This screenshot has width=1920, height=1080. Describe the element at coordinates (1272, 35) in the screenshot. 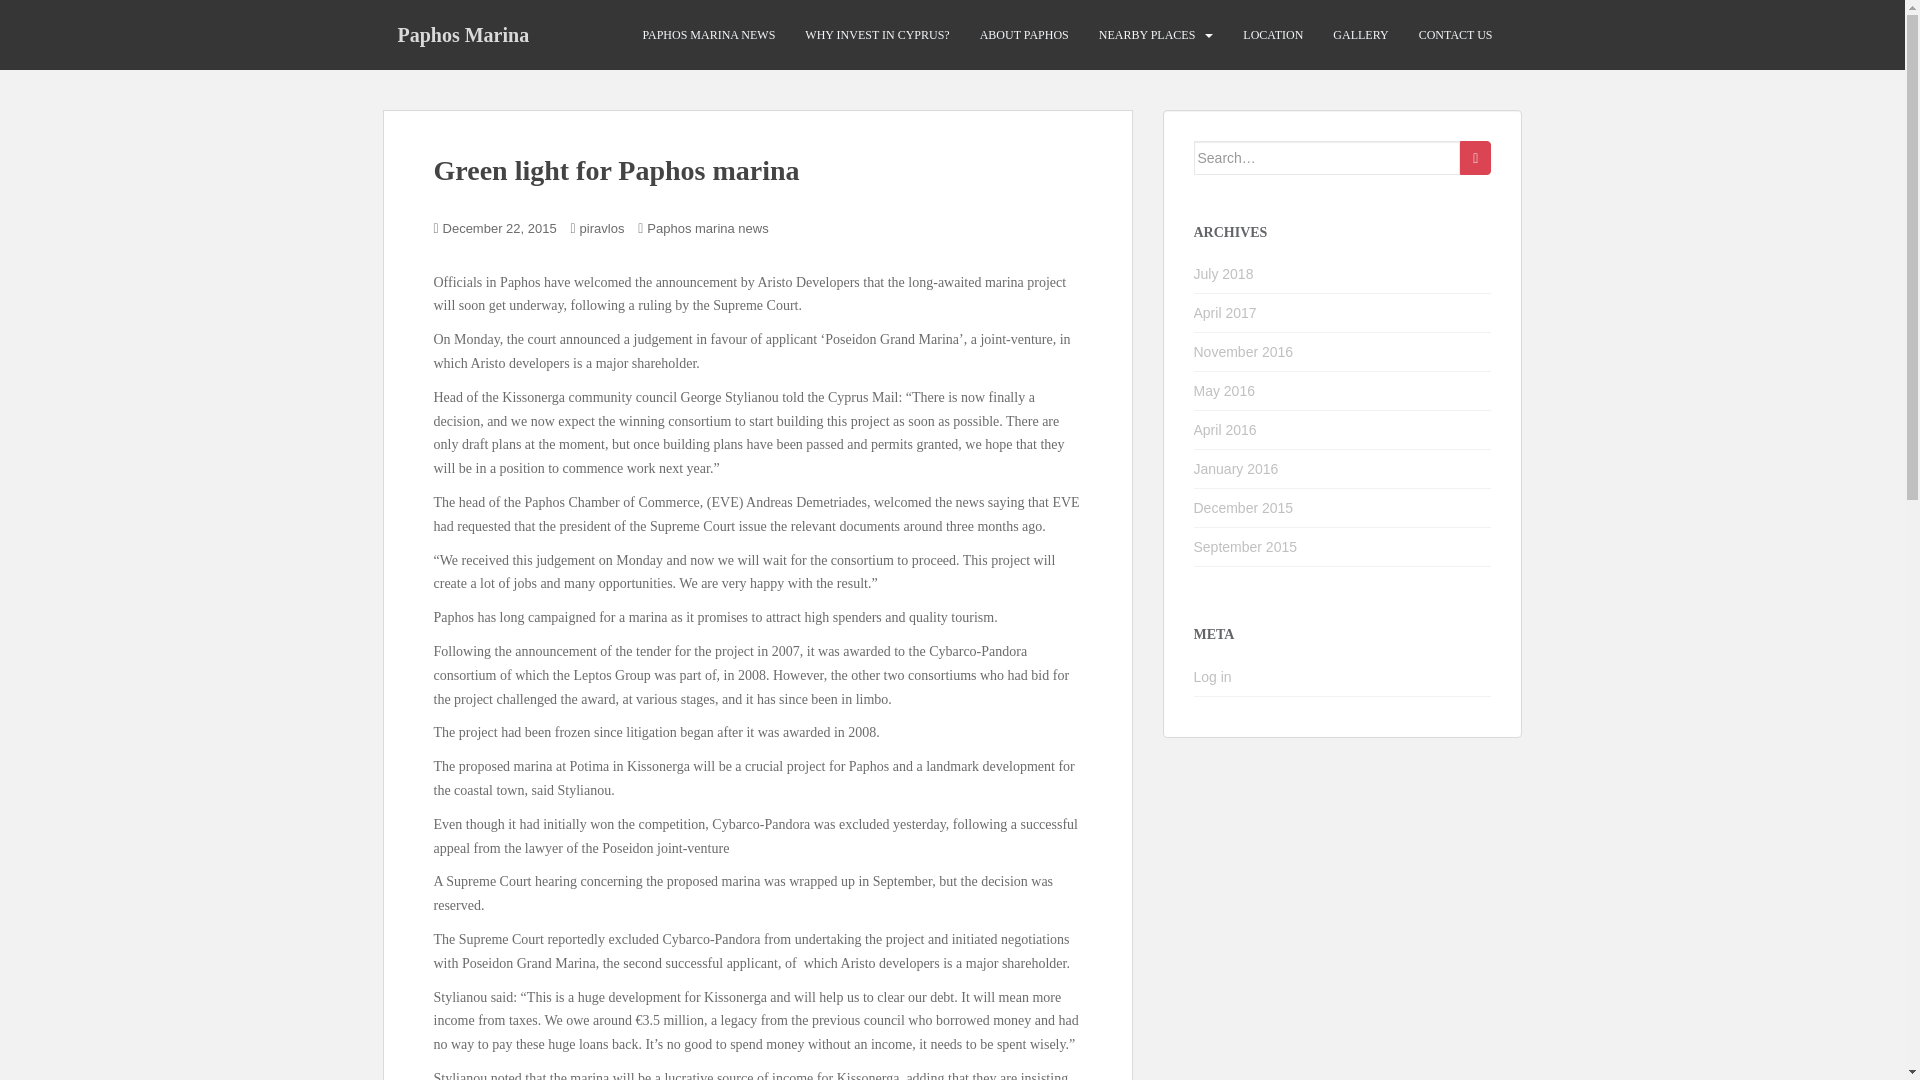

I see `LOCATION` at that location.